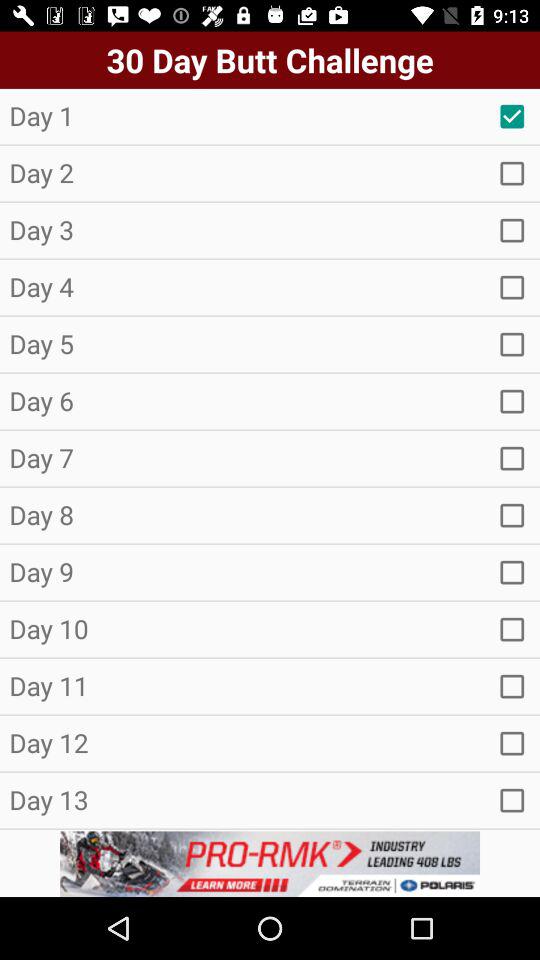 The image size is (540, 960). Describe the element at coordinates (512, 230) in the screenshot. I see `new tap` at that location.